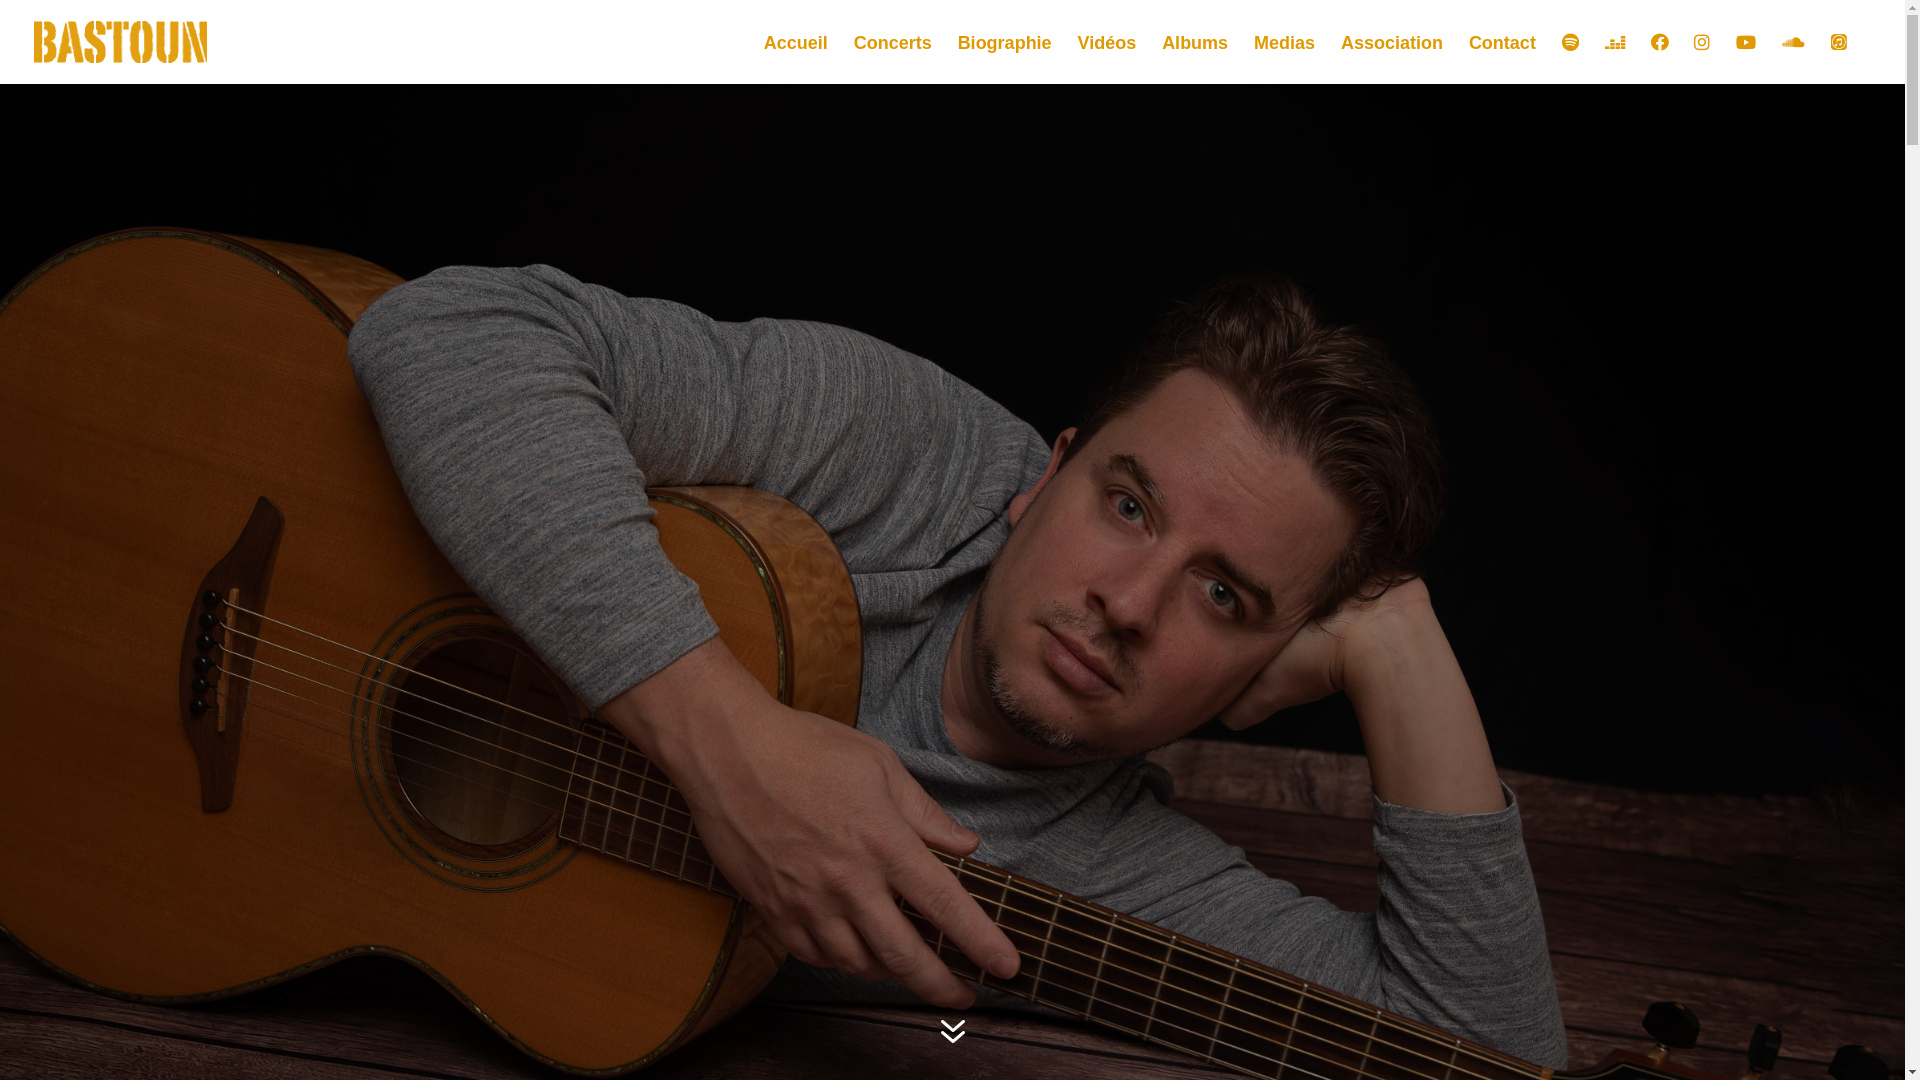  Describe the element at coordinates (1005, 60) in the screenshot. I see `Biographie` at that location.